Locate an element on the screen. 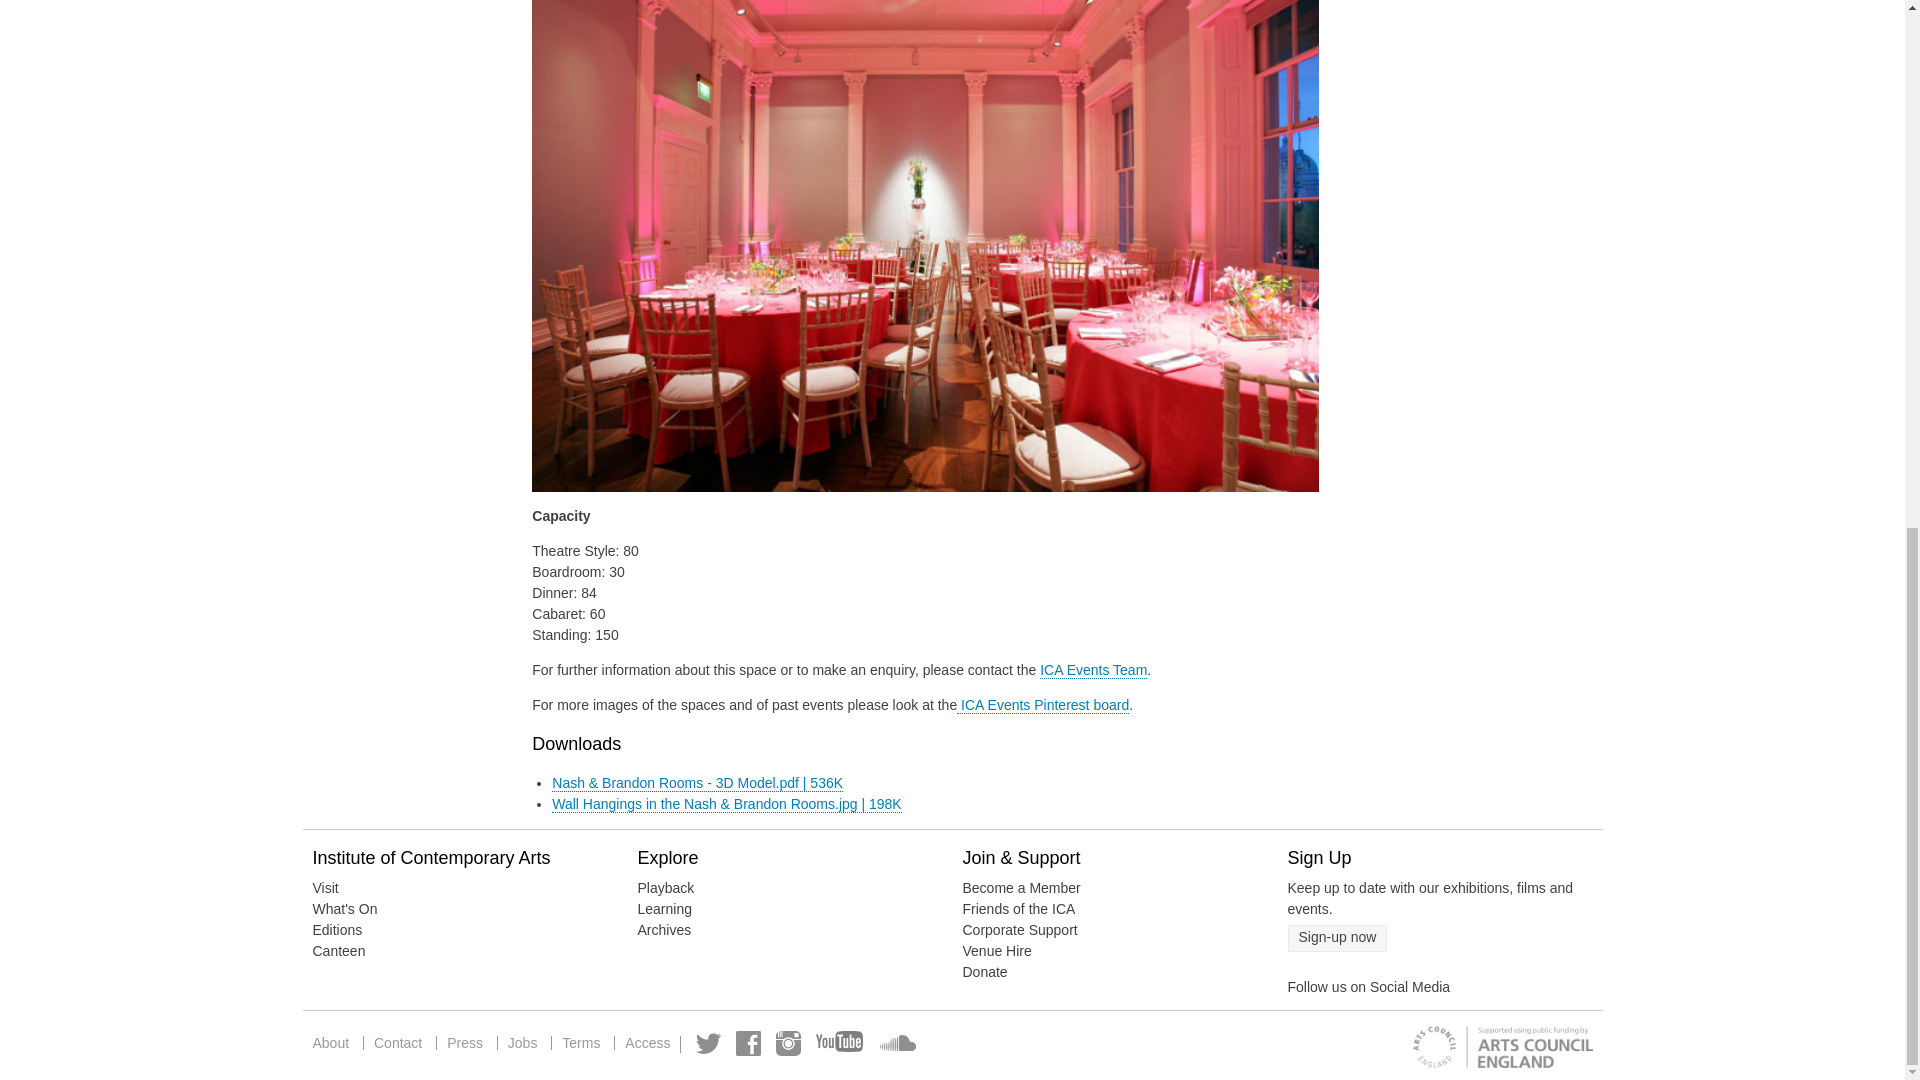 This screenshot has width=1920, height=1080. Learning is located at coordinates (665, 908).